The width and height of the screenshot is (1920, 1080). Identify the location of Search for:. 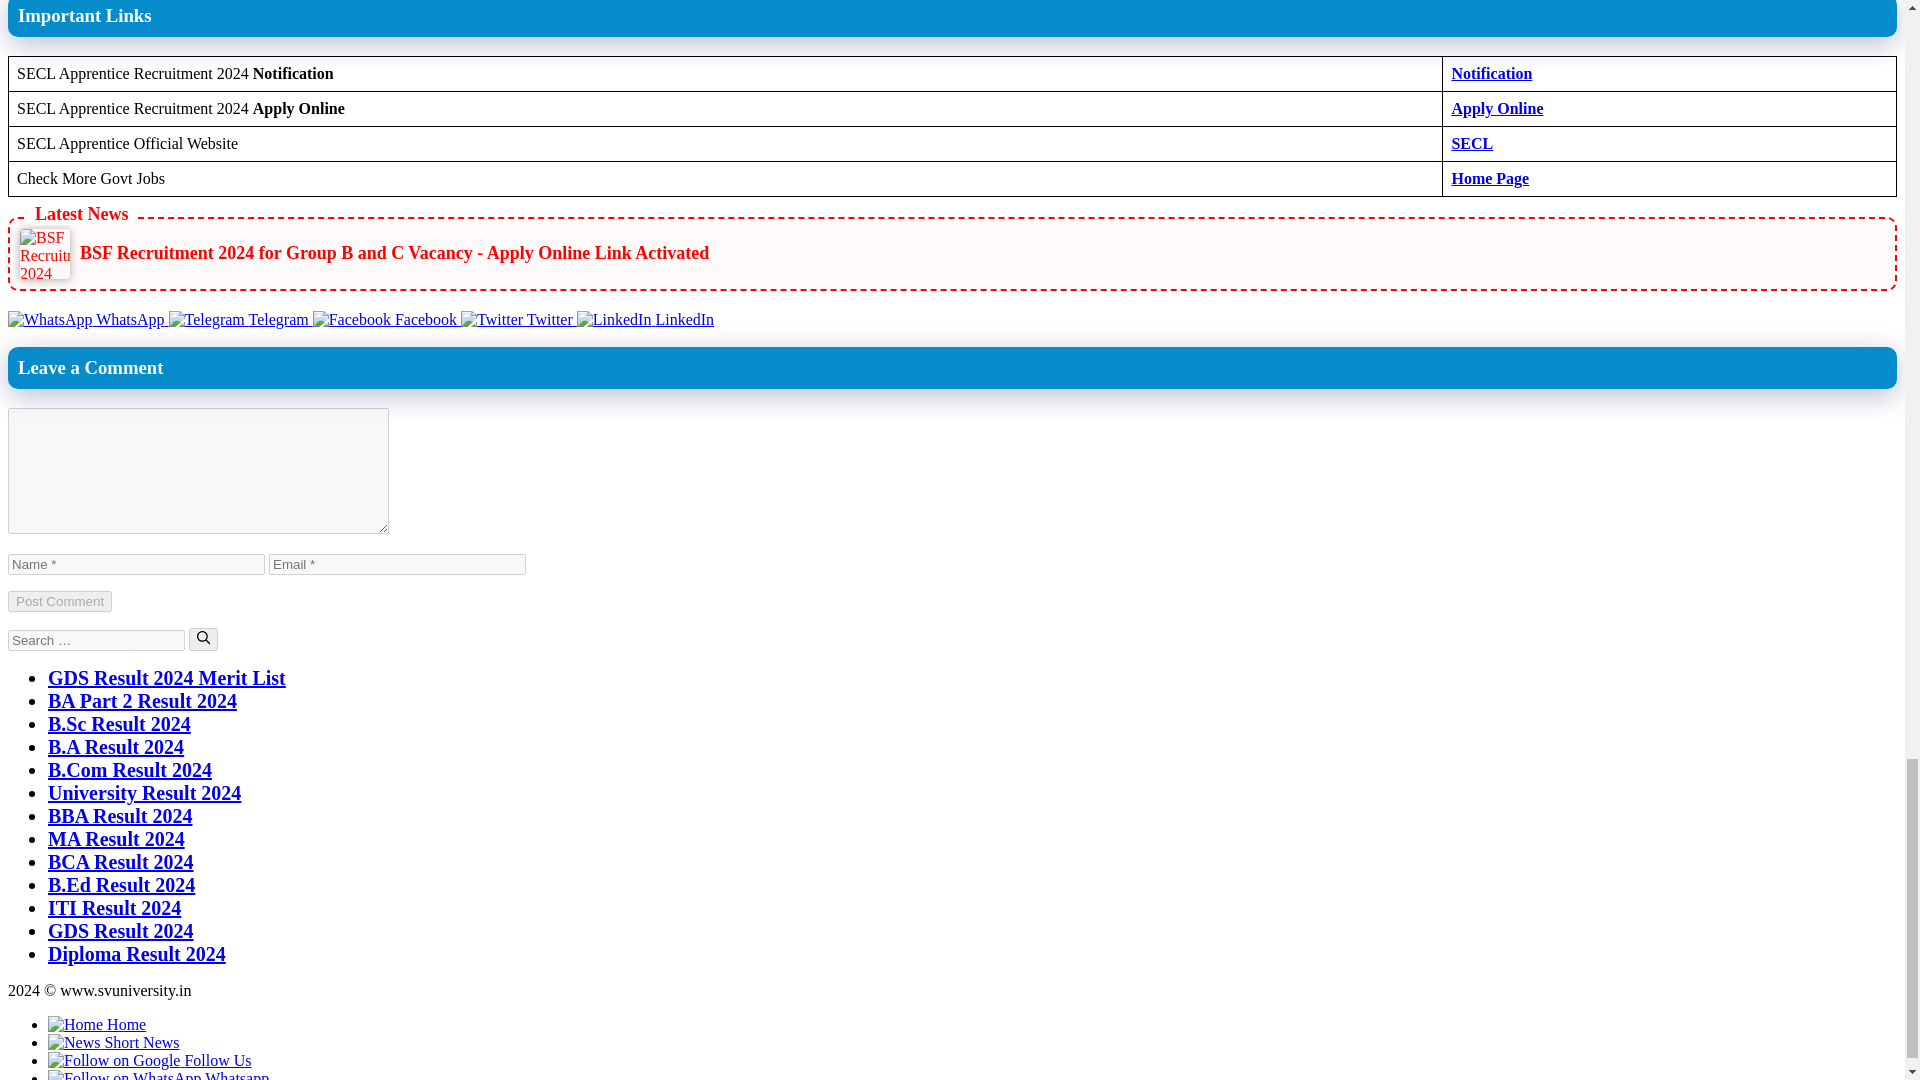
(96, 640).